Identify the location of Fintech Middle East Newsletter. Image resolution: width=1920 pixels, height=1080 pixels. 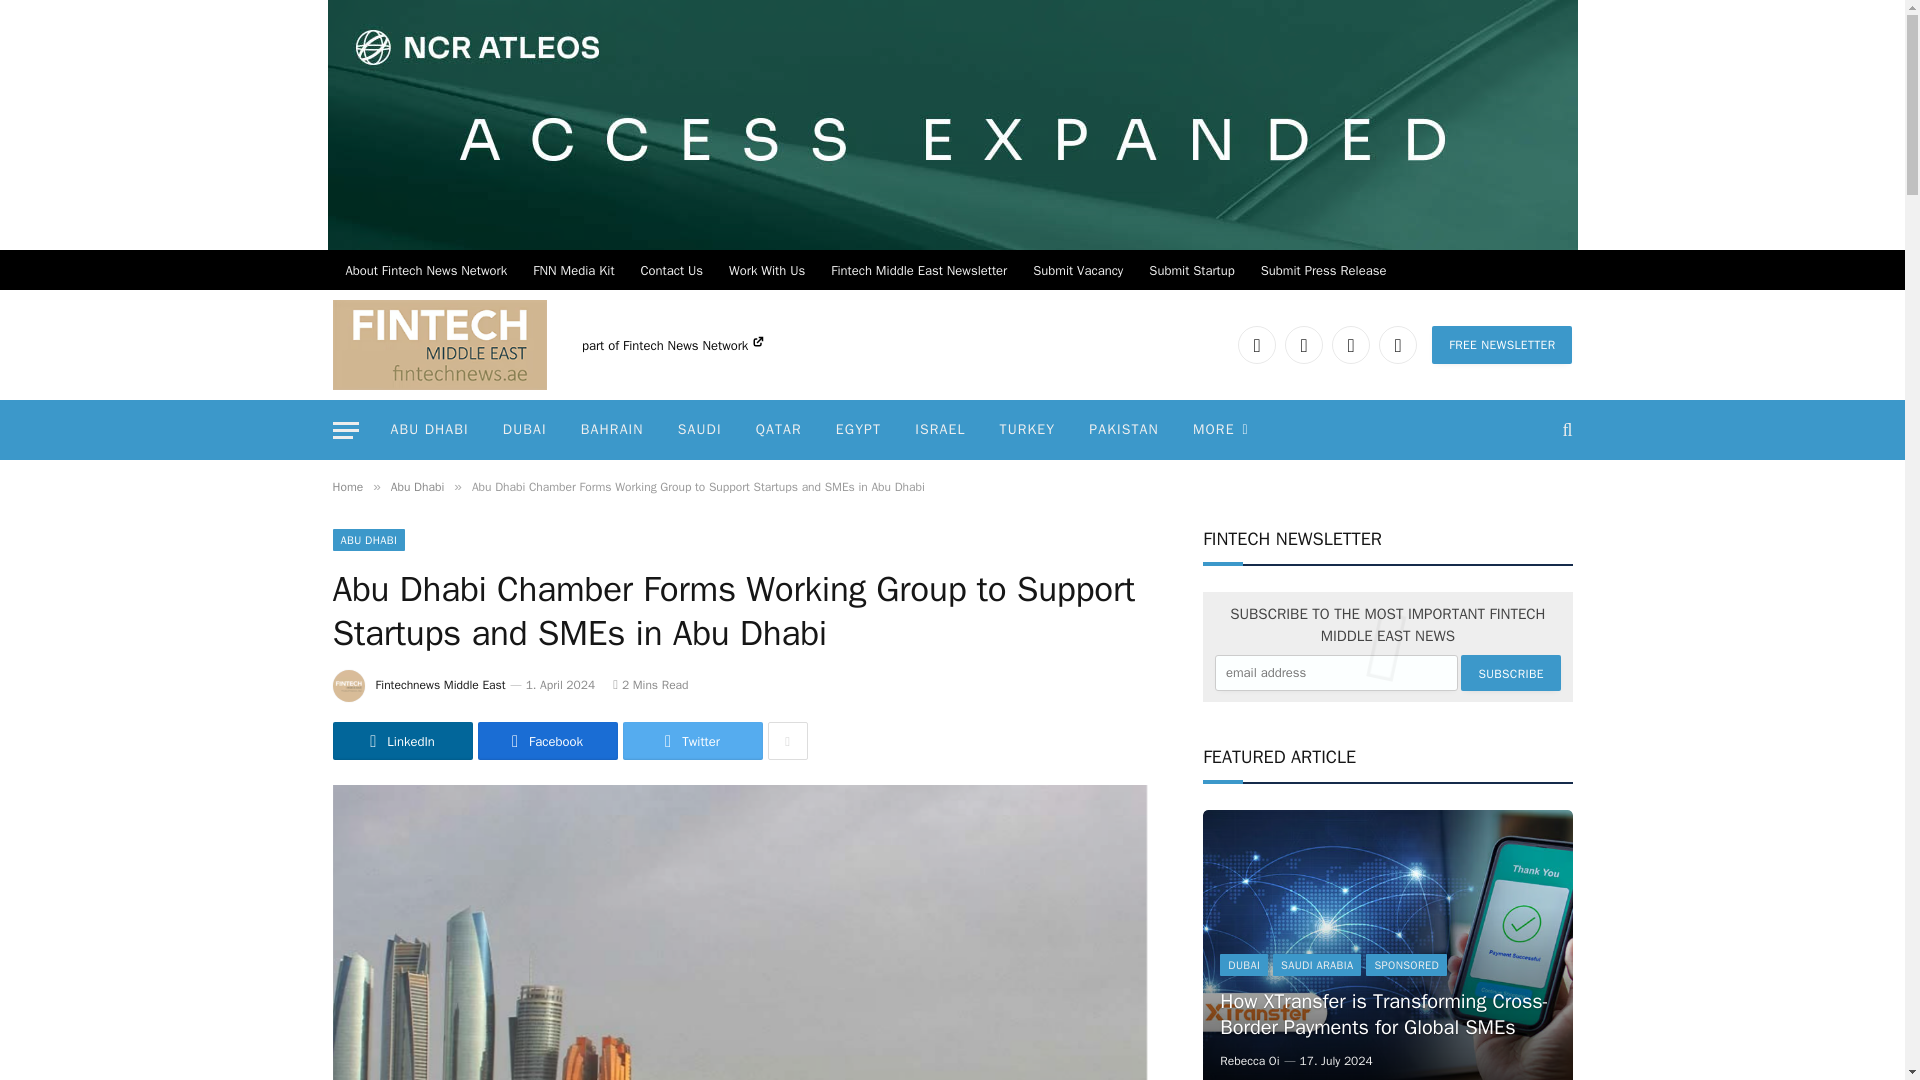
(918, 270).